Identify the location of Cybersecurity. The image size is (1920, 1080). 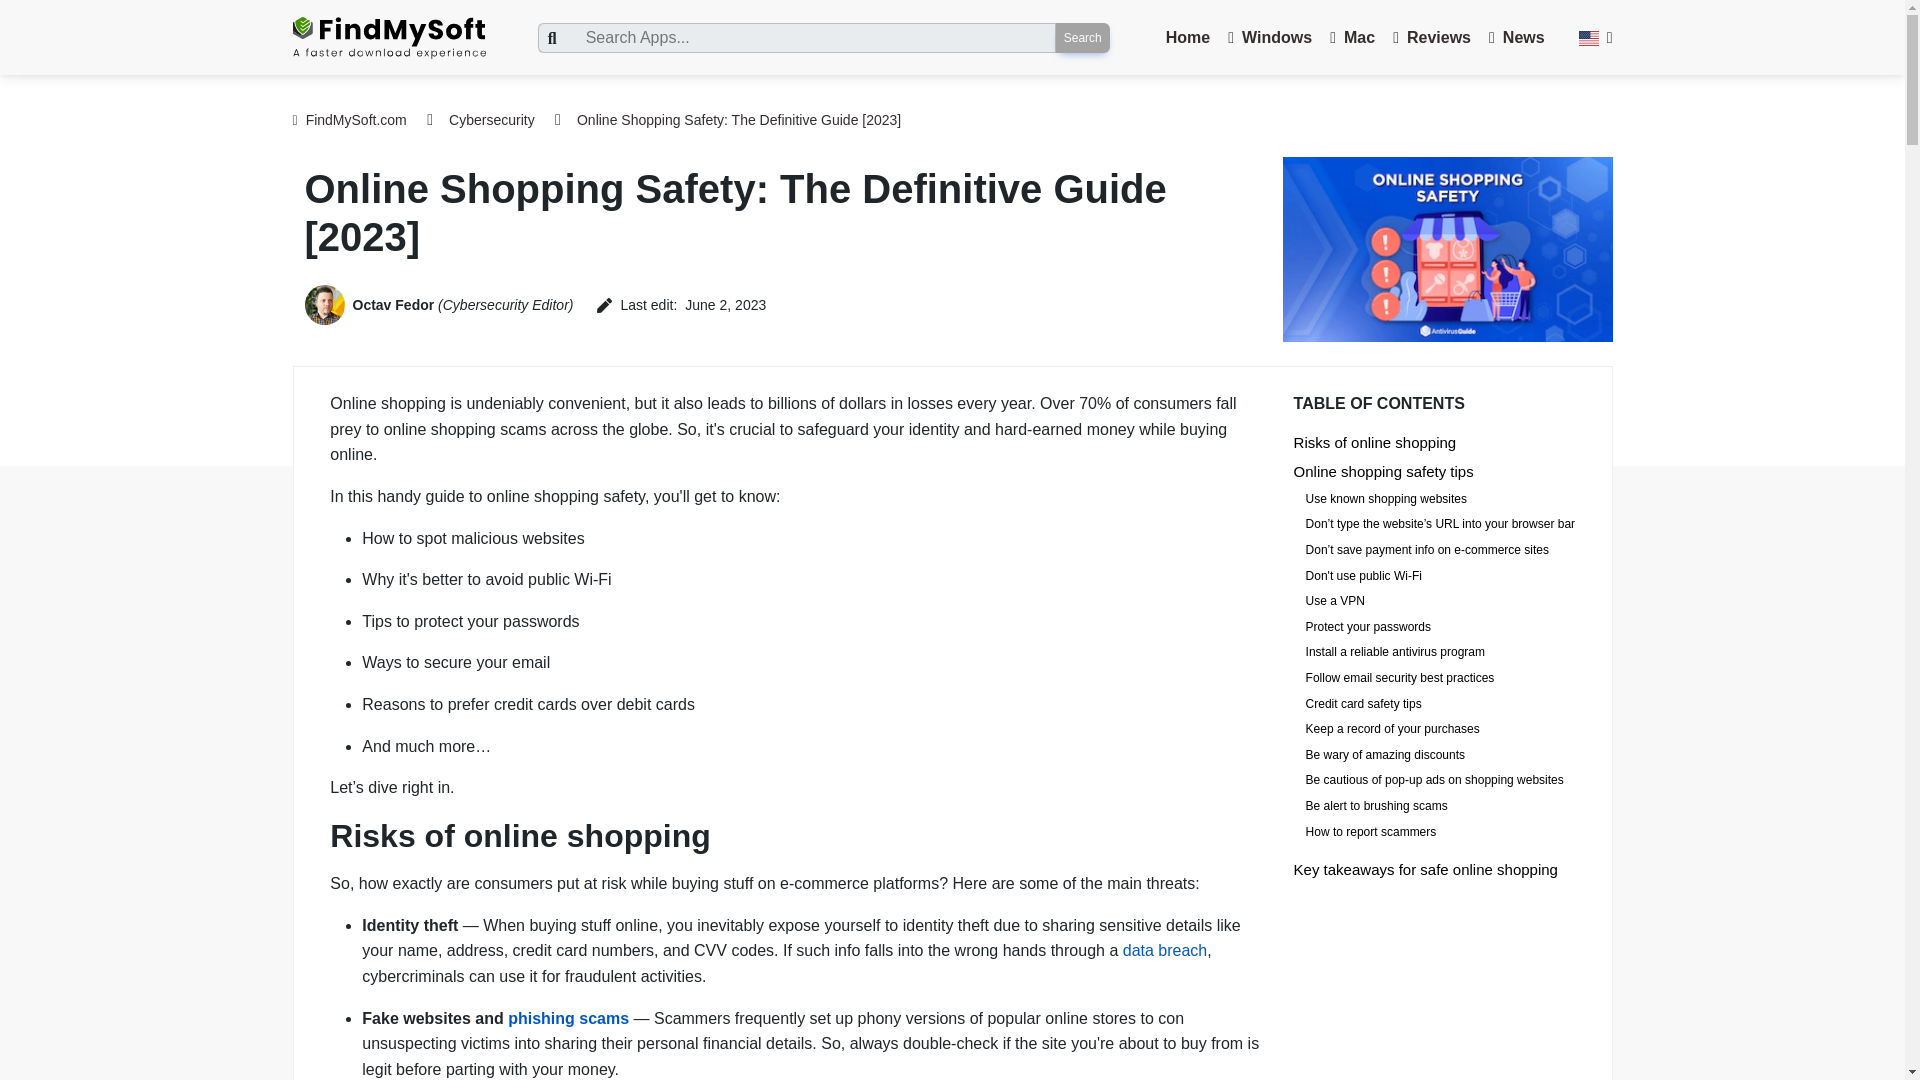
(492, 120).